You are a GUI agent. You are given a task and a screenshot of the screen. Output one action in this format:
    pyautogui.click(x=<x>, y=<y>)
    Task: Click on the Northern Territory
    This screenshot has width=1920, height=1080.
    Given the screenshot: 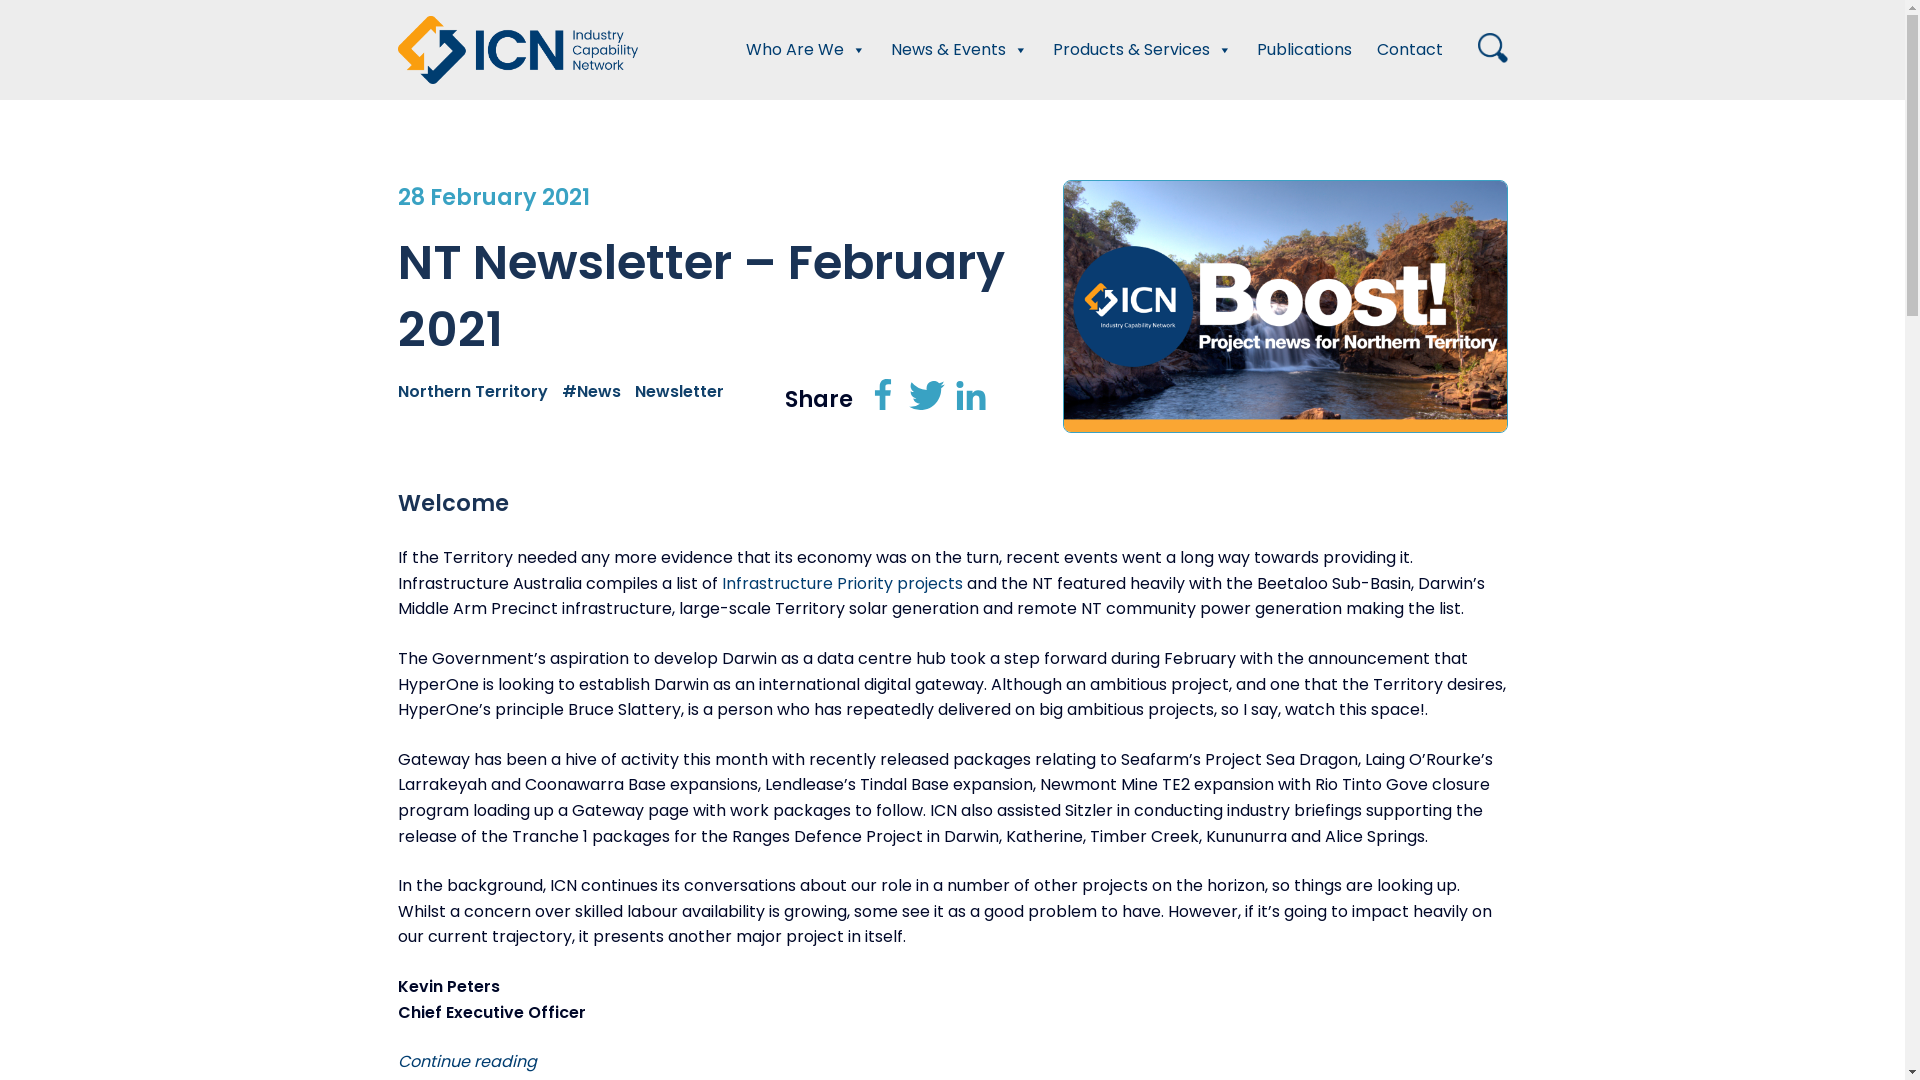 What is the action you would take?
    pyautogui.click(x=478, y=392)
    